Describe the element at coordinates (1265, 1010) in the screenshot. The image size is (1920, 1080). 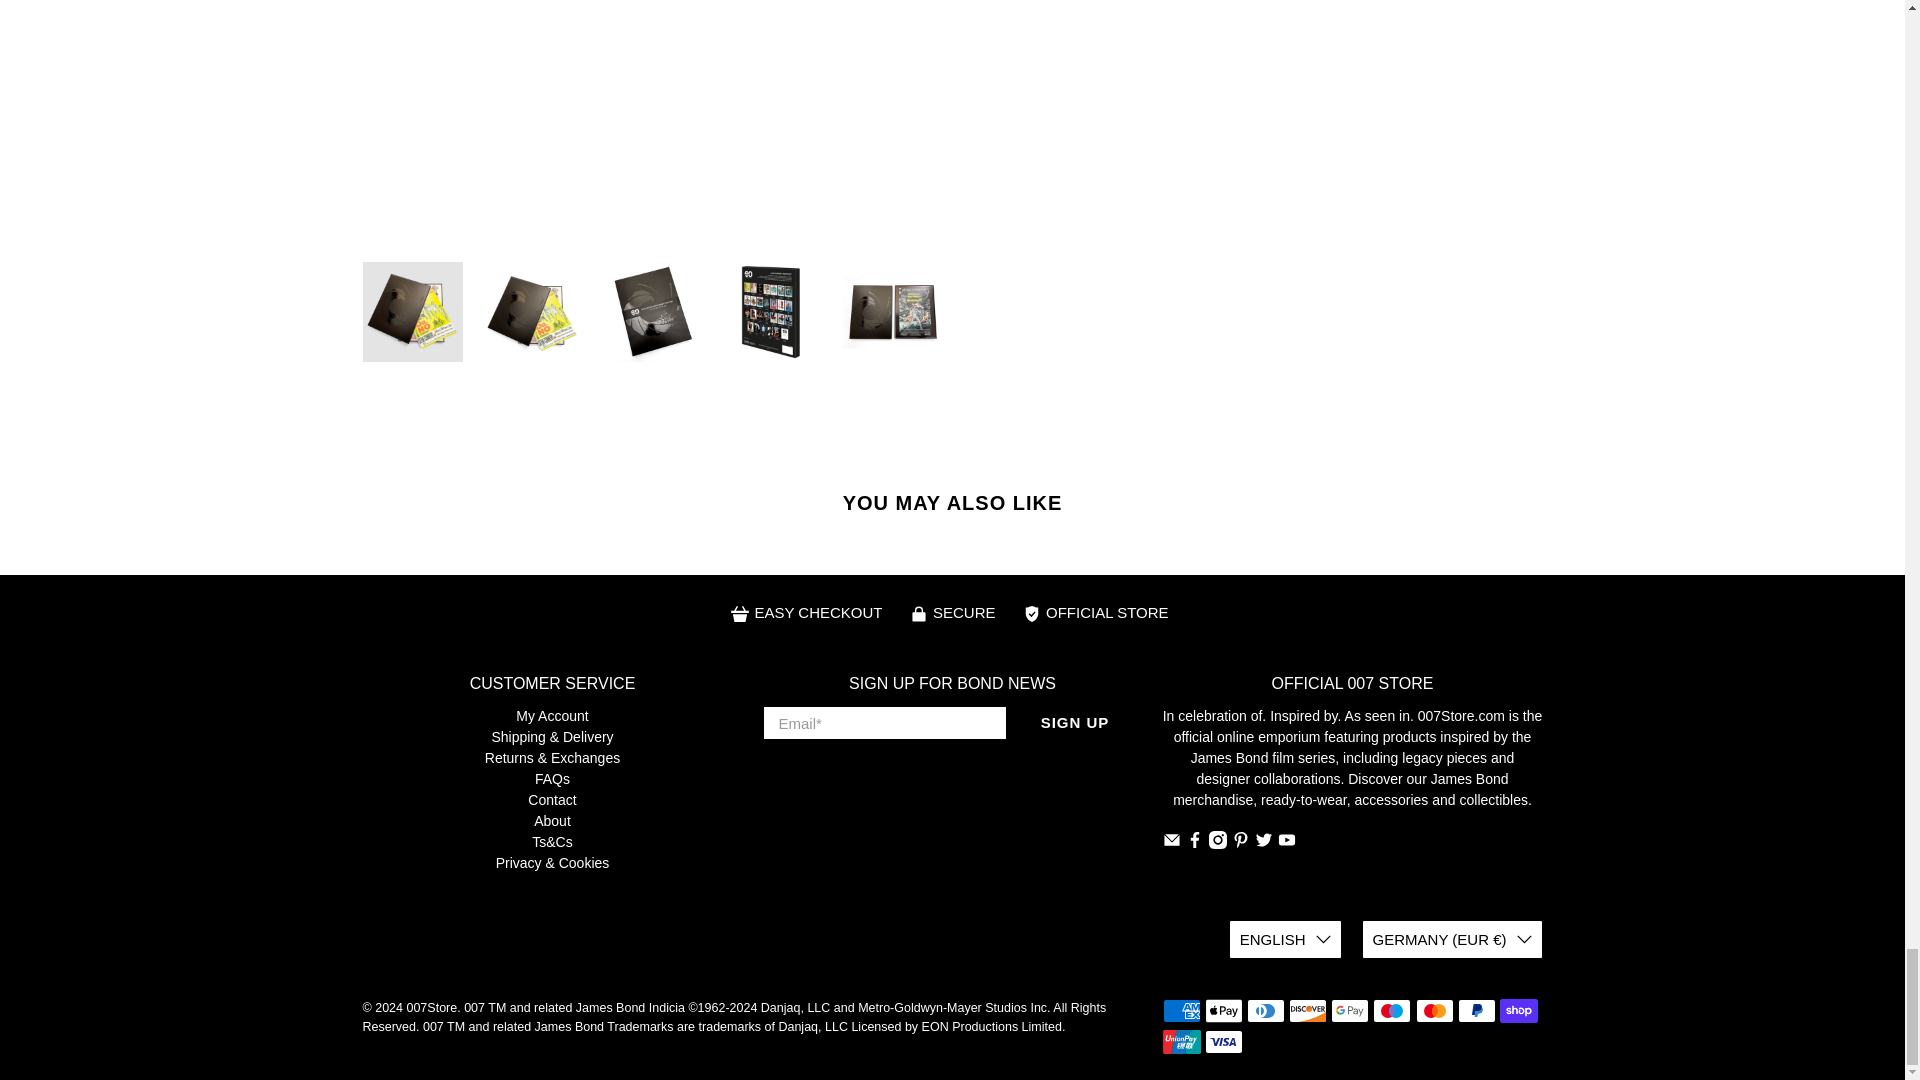
I see `Diners Club` at that location.